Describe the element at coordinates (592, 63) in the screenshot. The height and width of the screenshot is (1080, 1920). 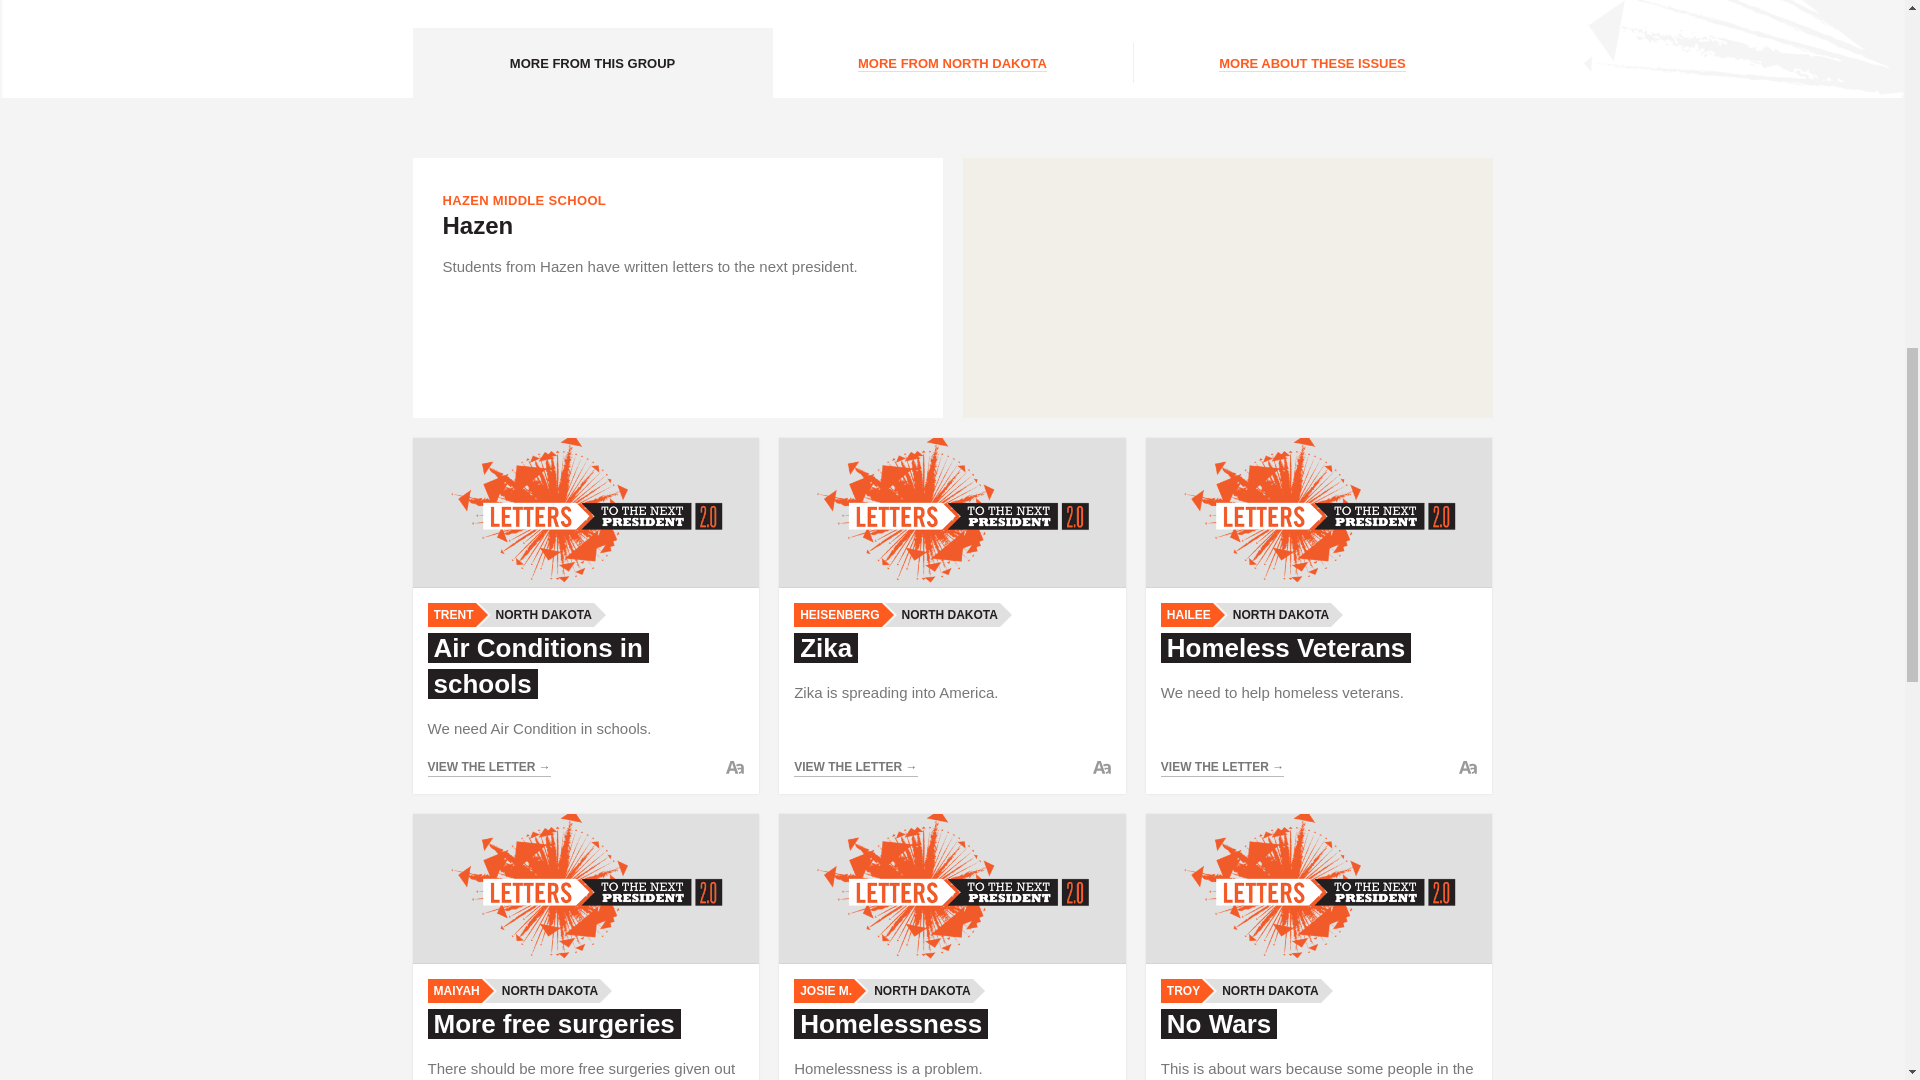
I see `MORE FROM THIS GROUP` at that location.